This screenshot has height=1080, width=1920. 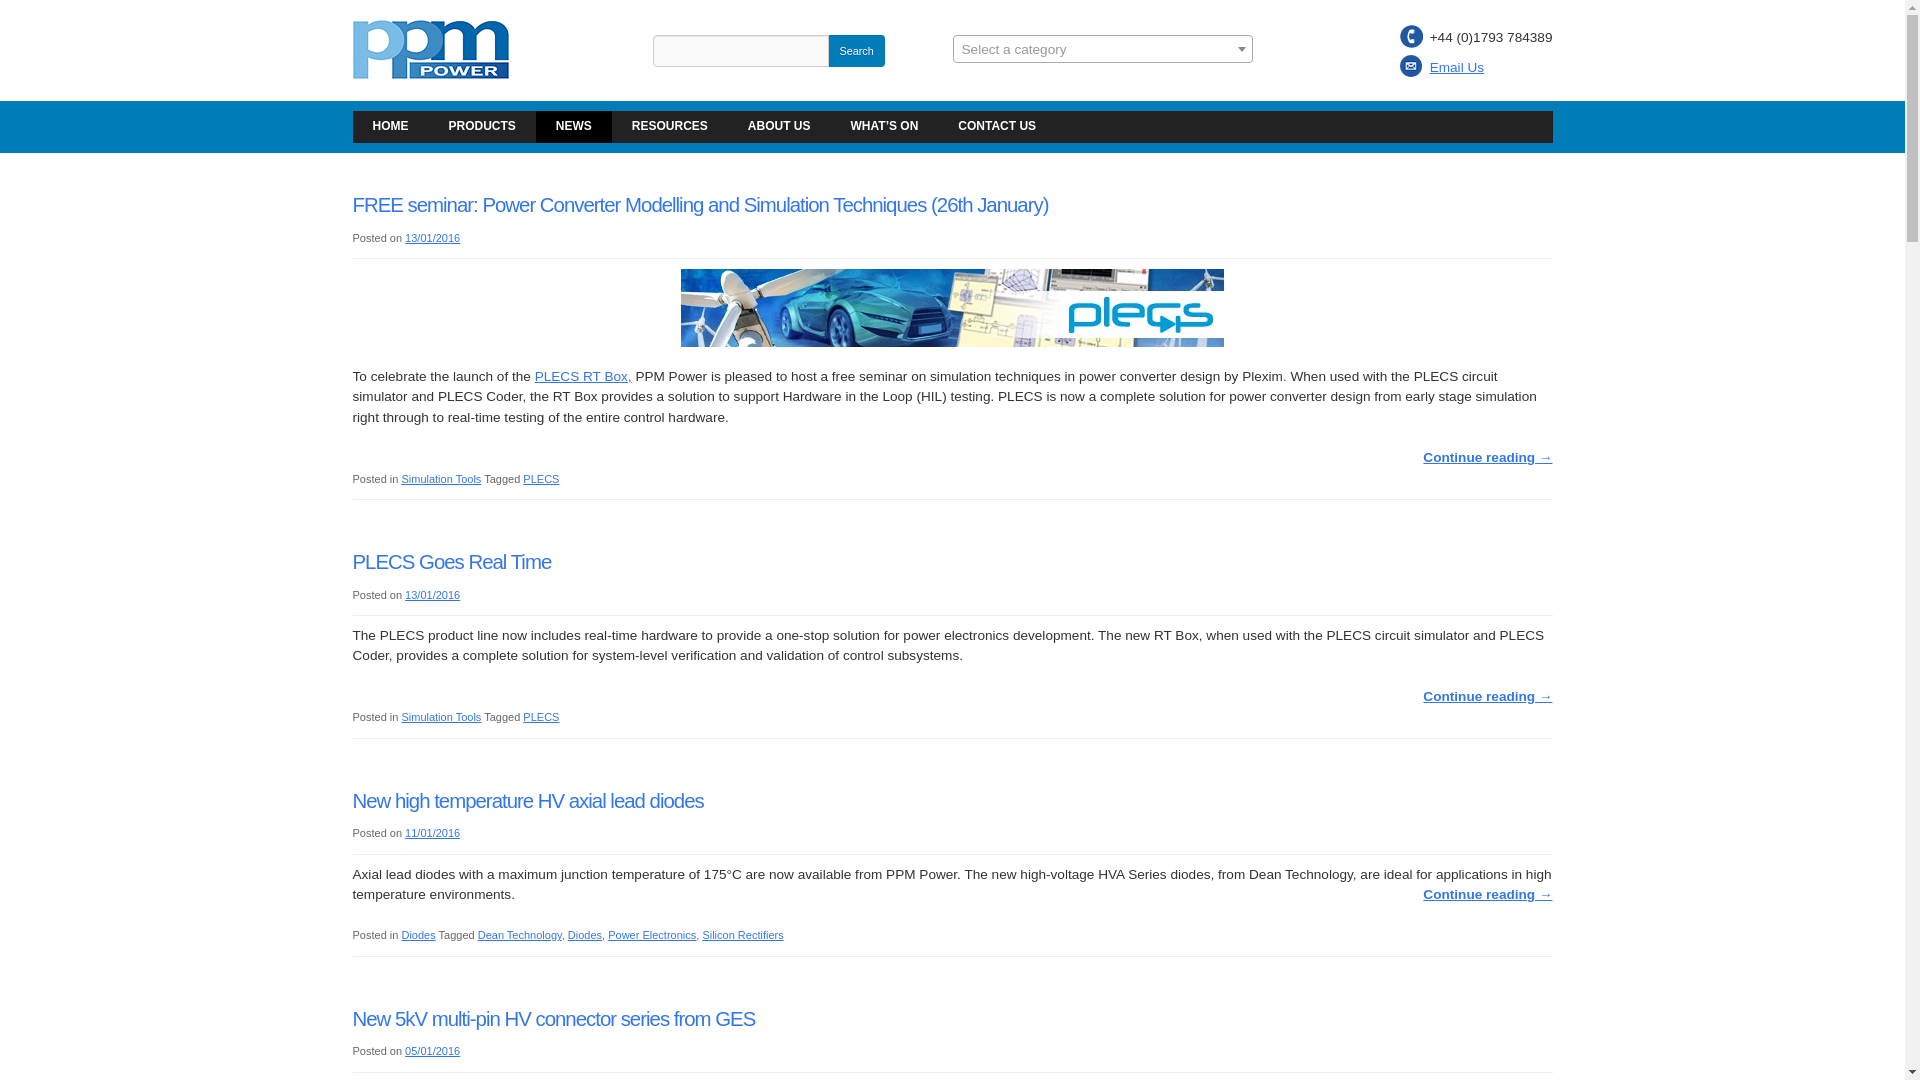 What do you see at coordinates (574, 126) in the screenshot?
I see `NEWS` at bounding box center [574, 126].